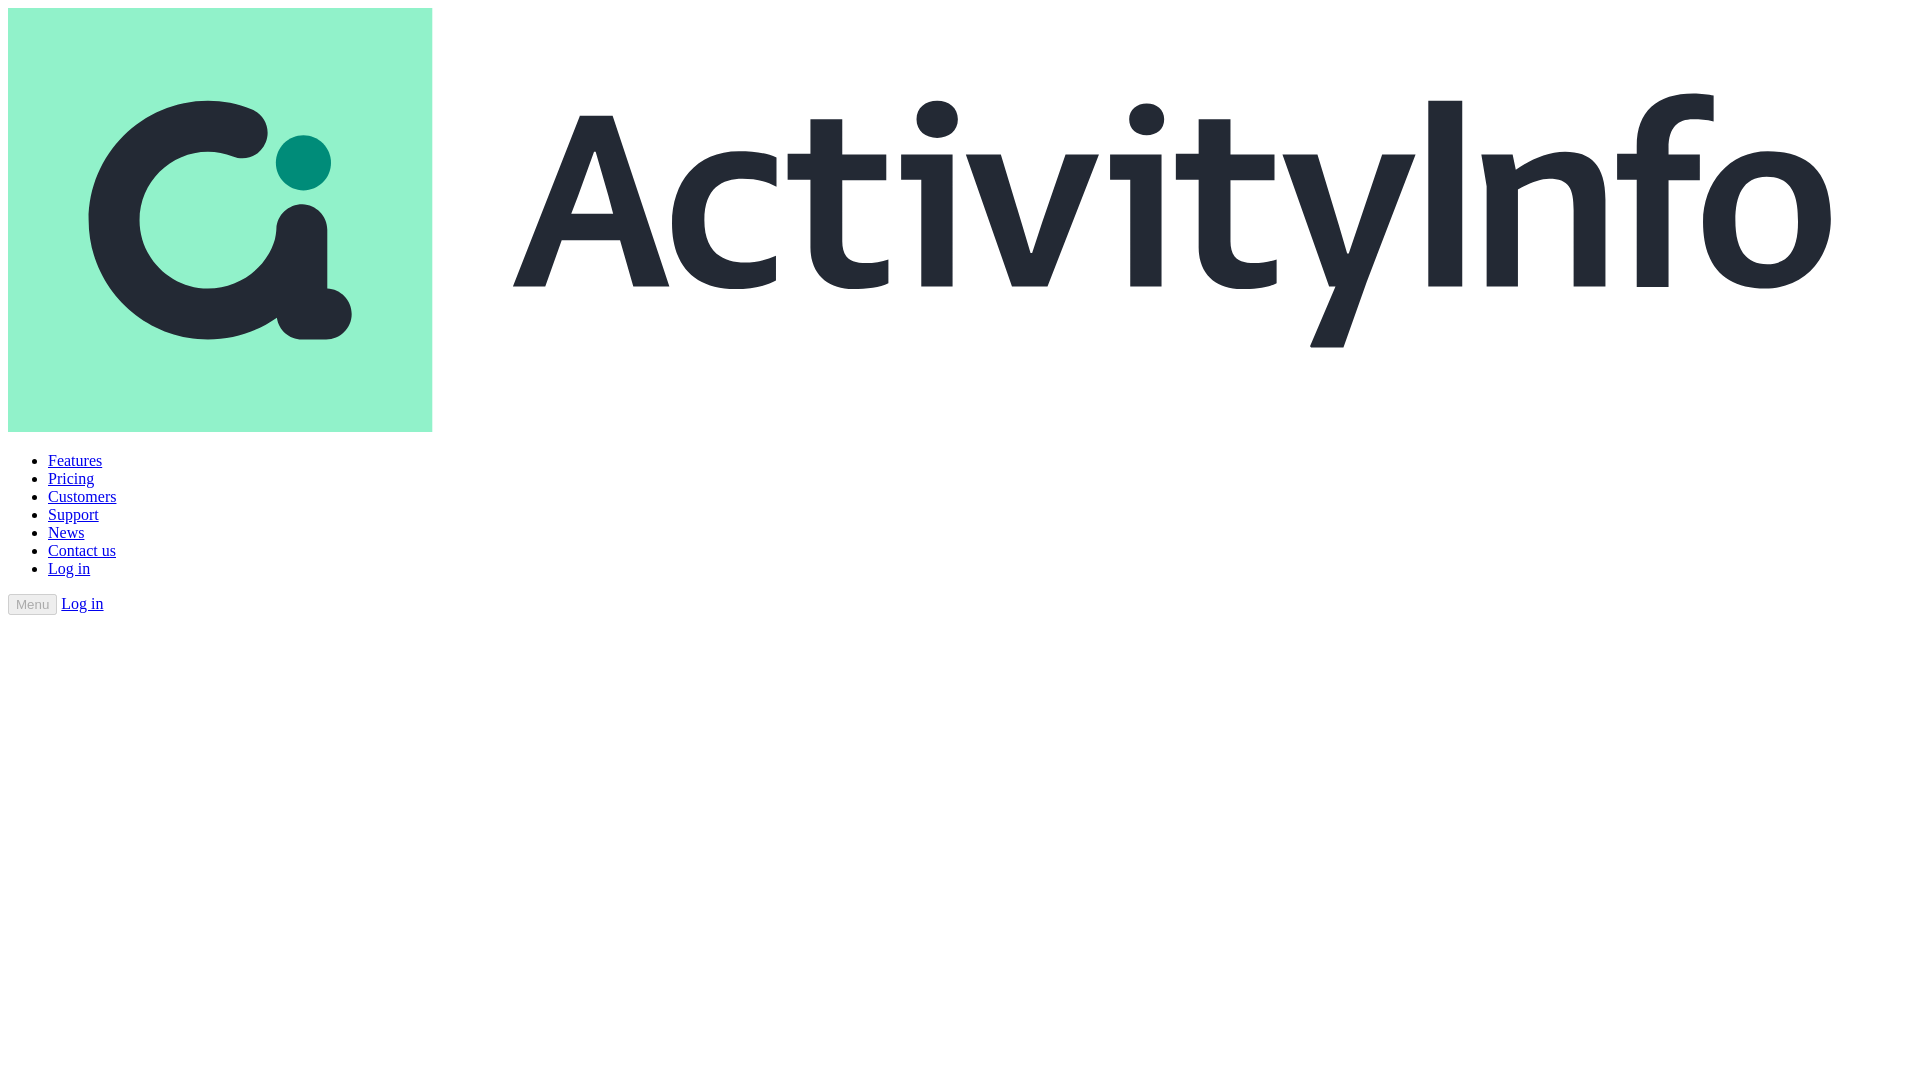 The width and height of the screenshot is (1920, 1080). Describe the element at coordinates (74, 460) in the screenshot. I see `Features` at that location.